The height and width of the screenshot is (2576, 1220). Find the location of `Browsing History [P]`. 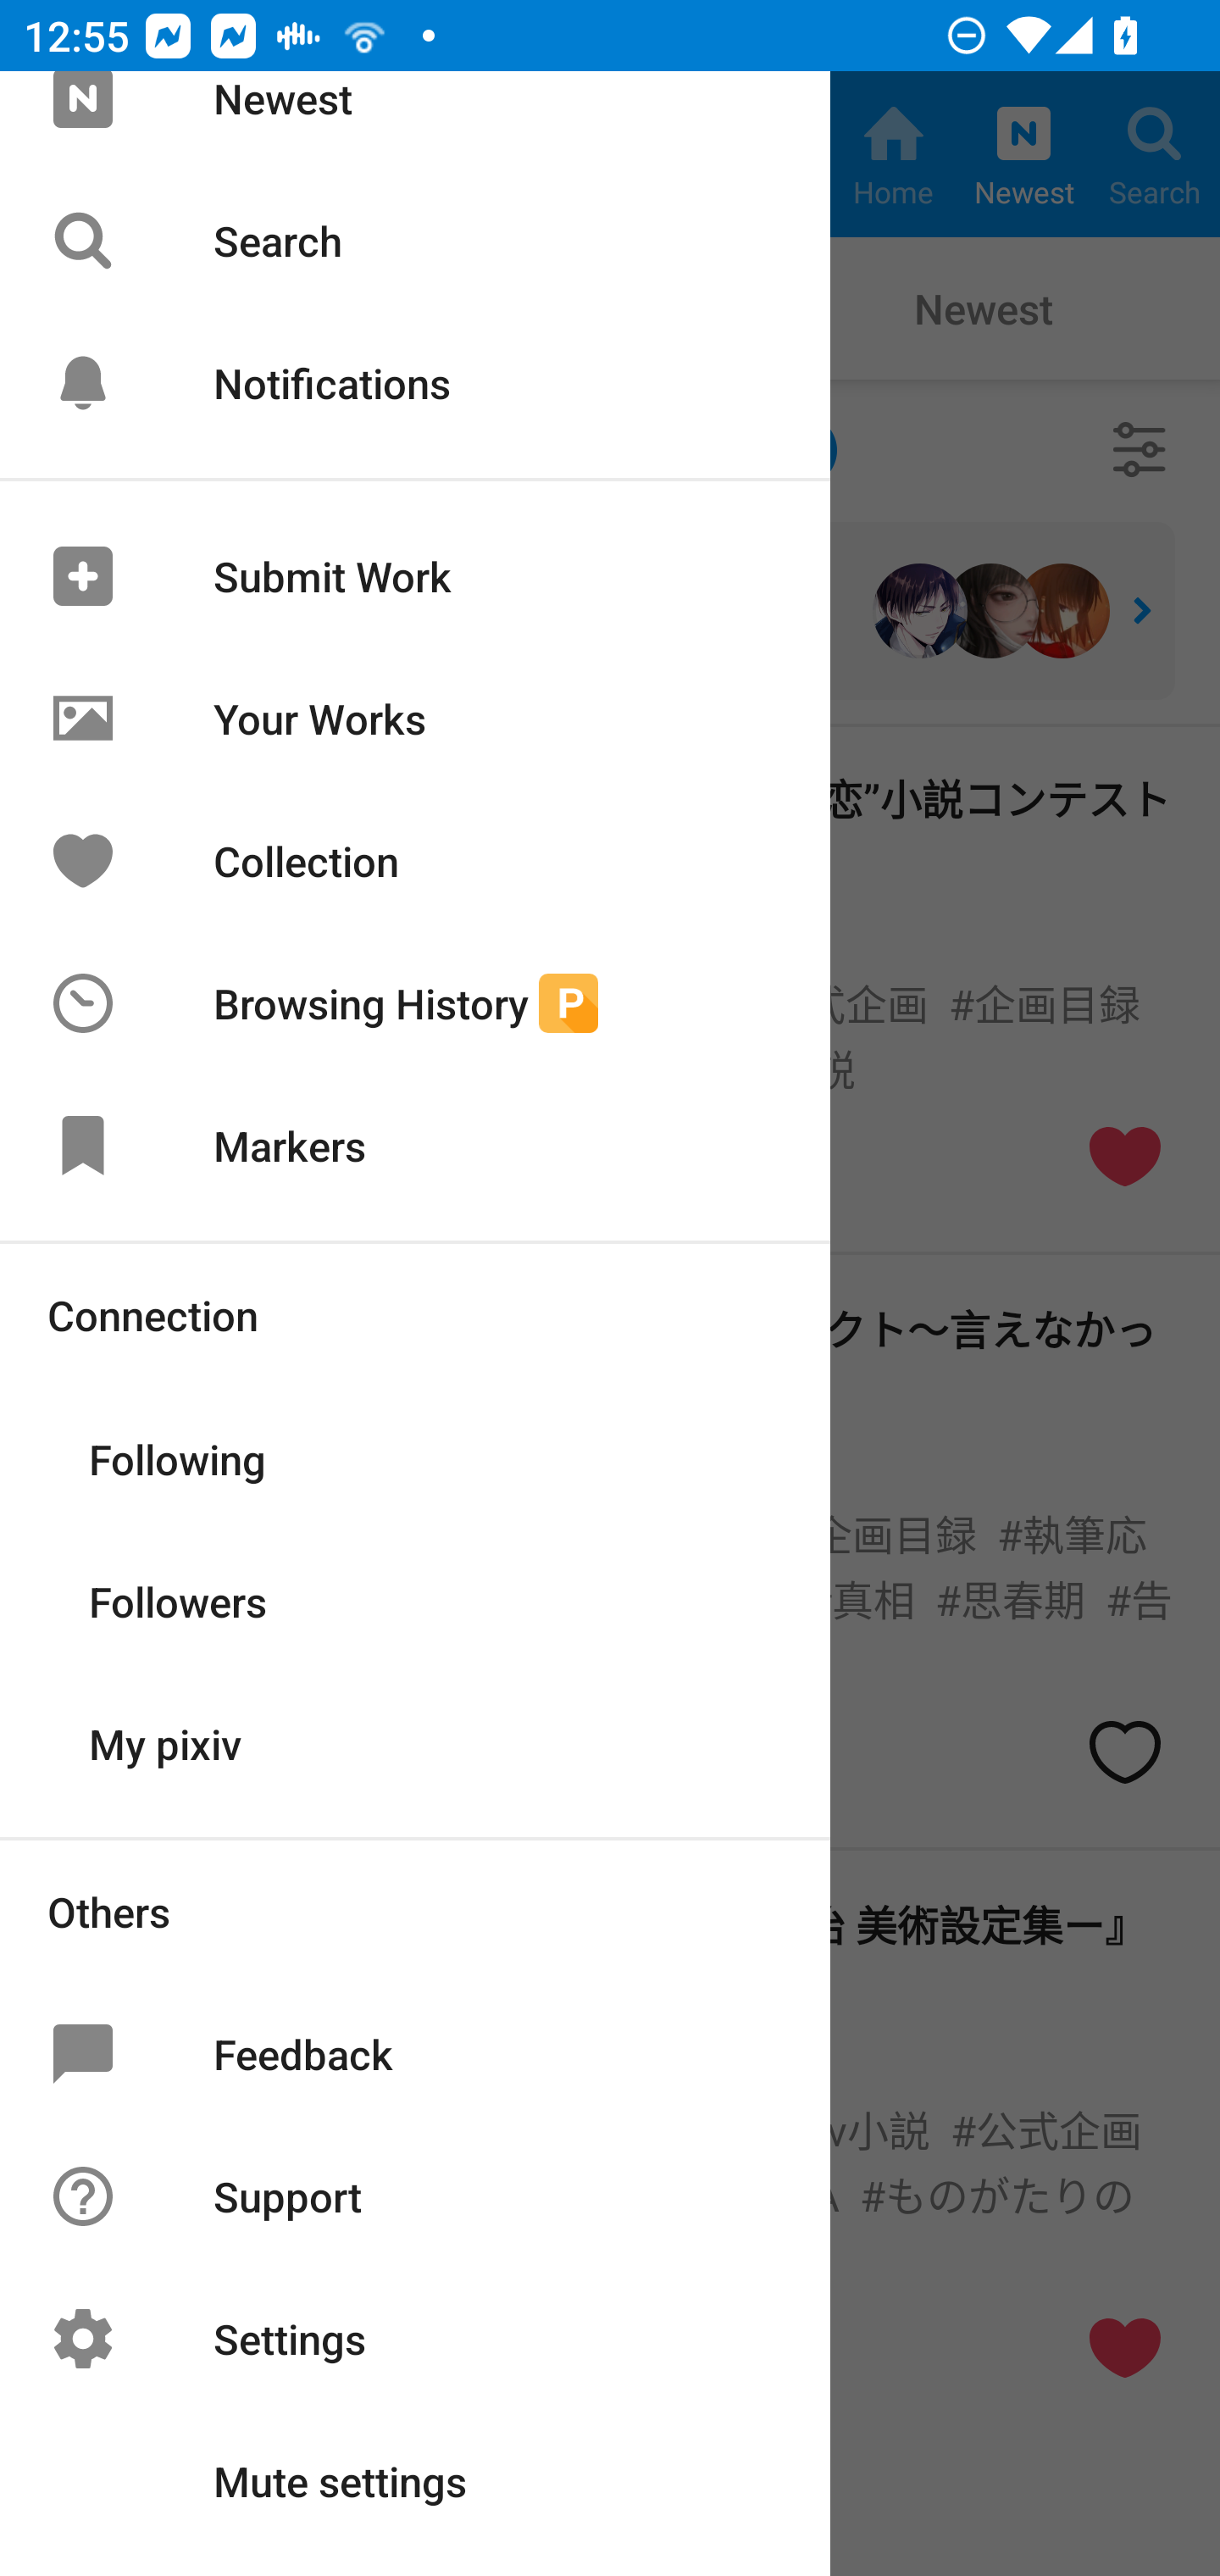

Browsing History [P] is located at coordinates (415, 1003).